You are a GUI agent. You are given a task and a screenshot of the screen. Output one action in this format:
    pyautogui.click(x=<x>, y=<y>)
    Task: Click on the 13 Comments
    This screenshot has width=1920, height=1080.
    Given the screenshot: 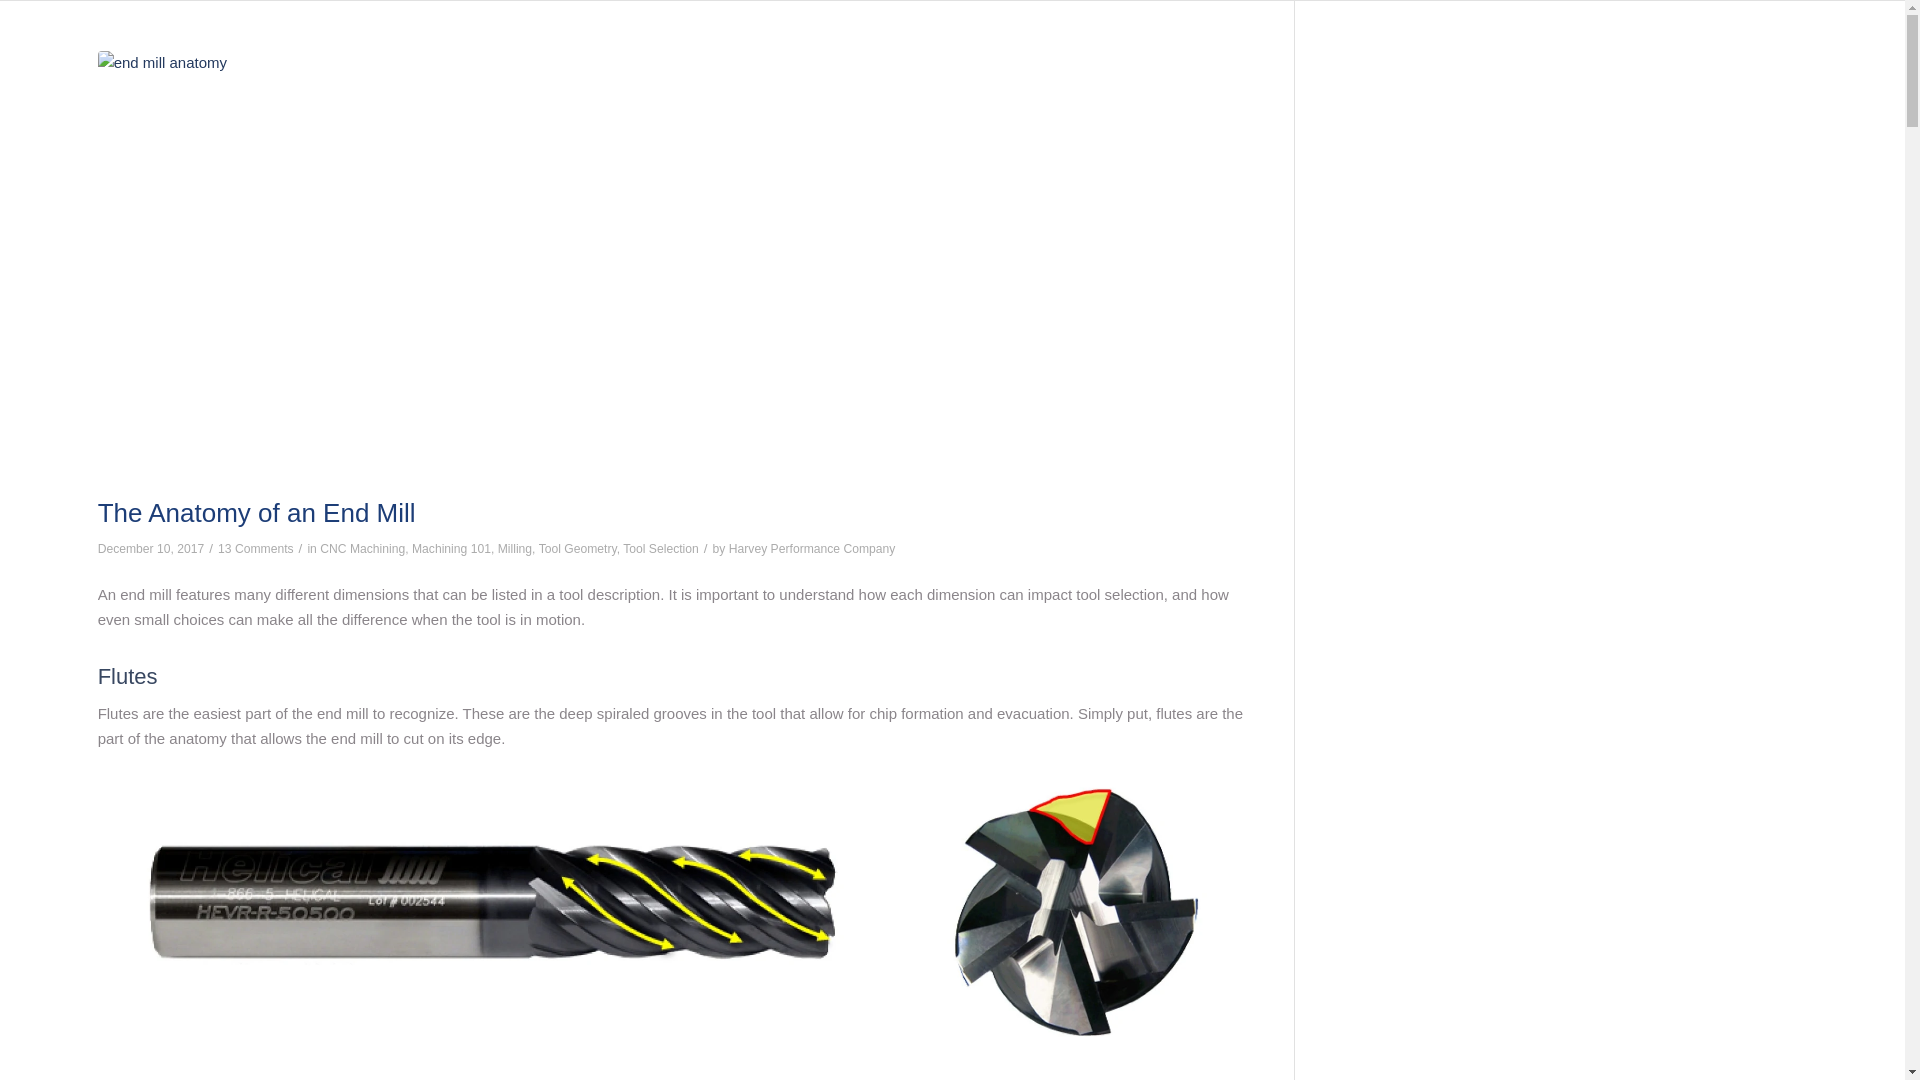 What is the action you would take?
    pyautogui.click(x=256, y=549)
    